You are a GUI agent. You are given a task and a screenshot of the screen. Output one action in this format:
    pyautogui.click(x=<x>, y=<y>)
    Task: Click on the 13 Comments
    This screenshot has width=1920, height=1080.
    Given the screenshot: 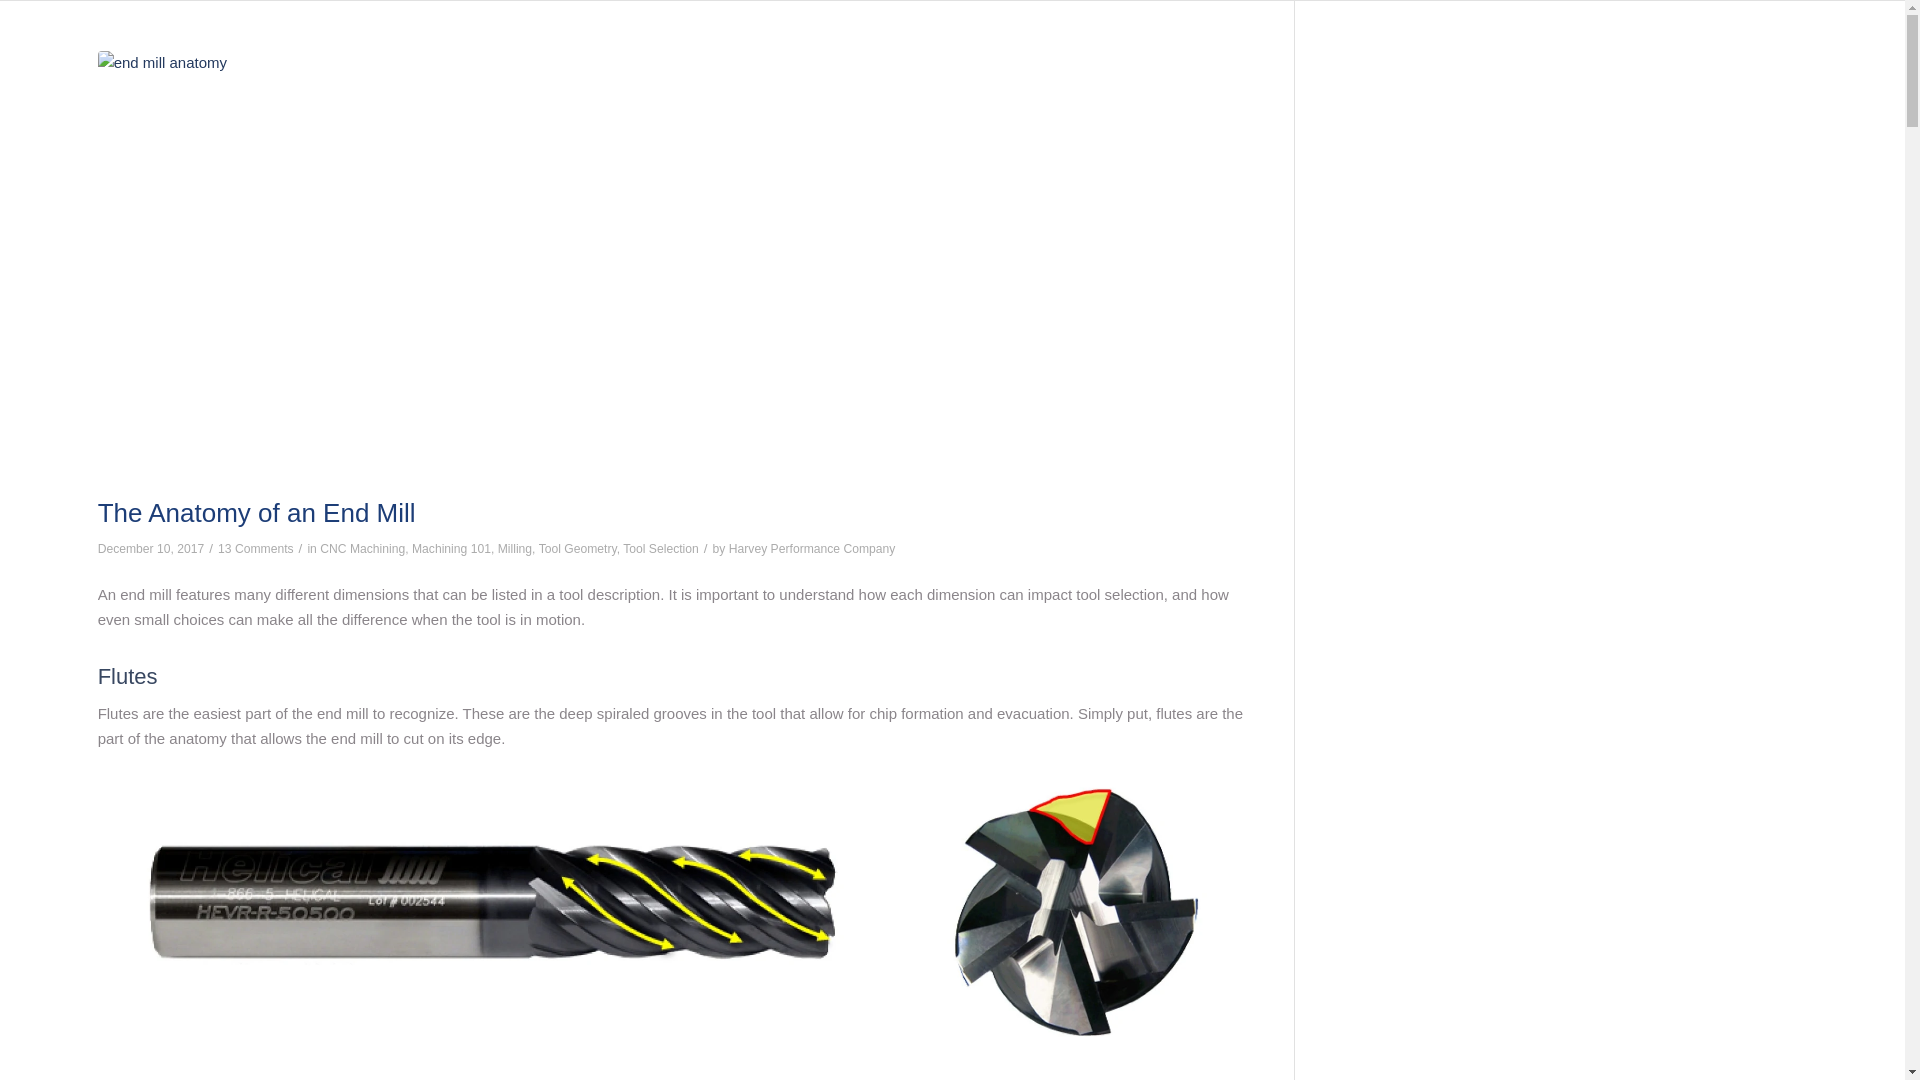 What is the action you would take?
    pyautogui.click(x=256, y=549)
    